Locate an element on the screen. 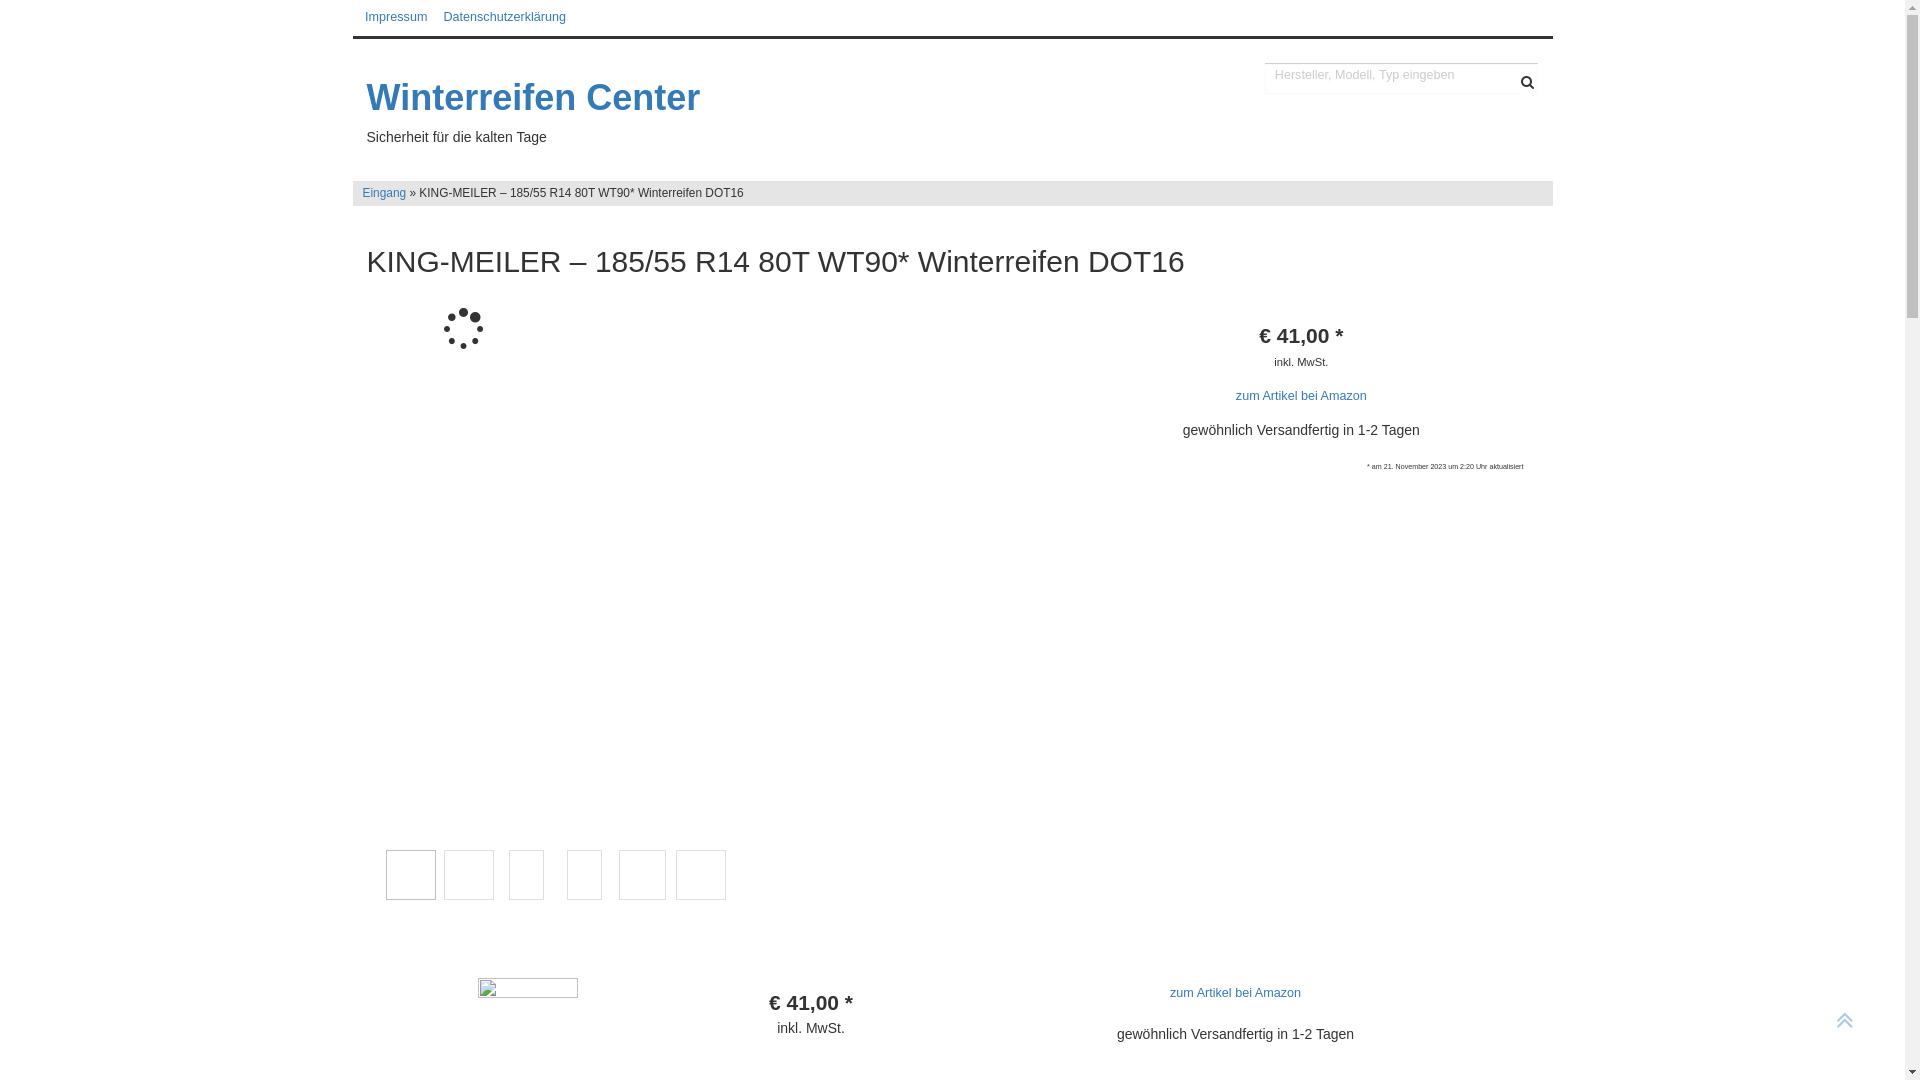 The height and width of the screenshot is (1080, 1920). Impressum is located at coordinates (396, 17).